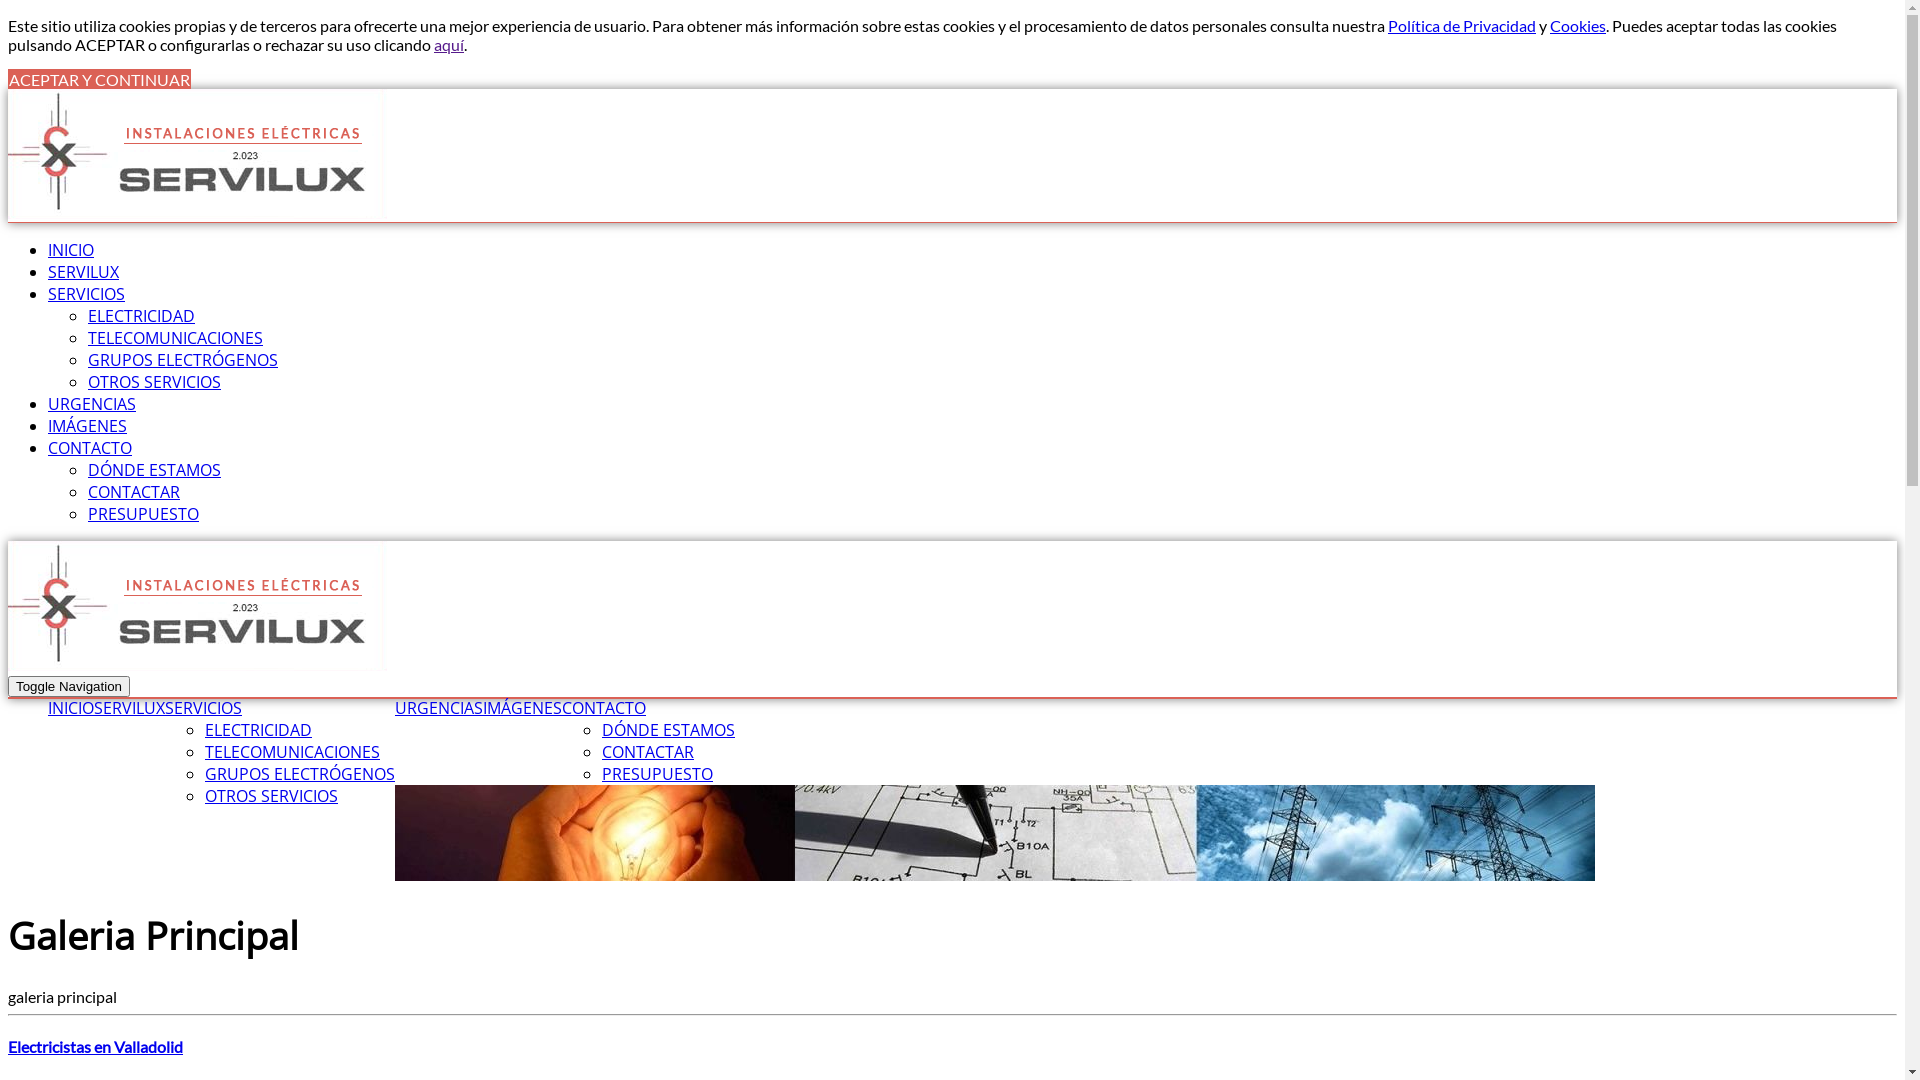  I want to click on PRESUPUESTO, so click(658, 774).